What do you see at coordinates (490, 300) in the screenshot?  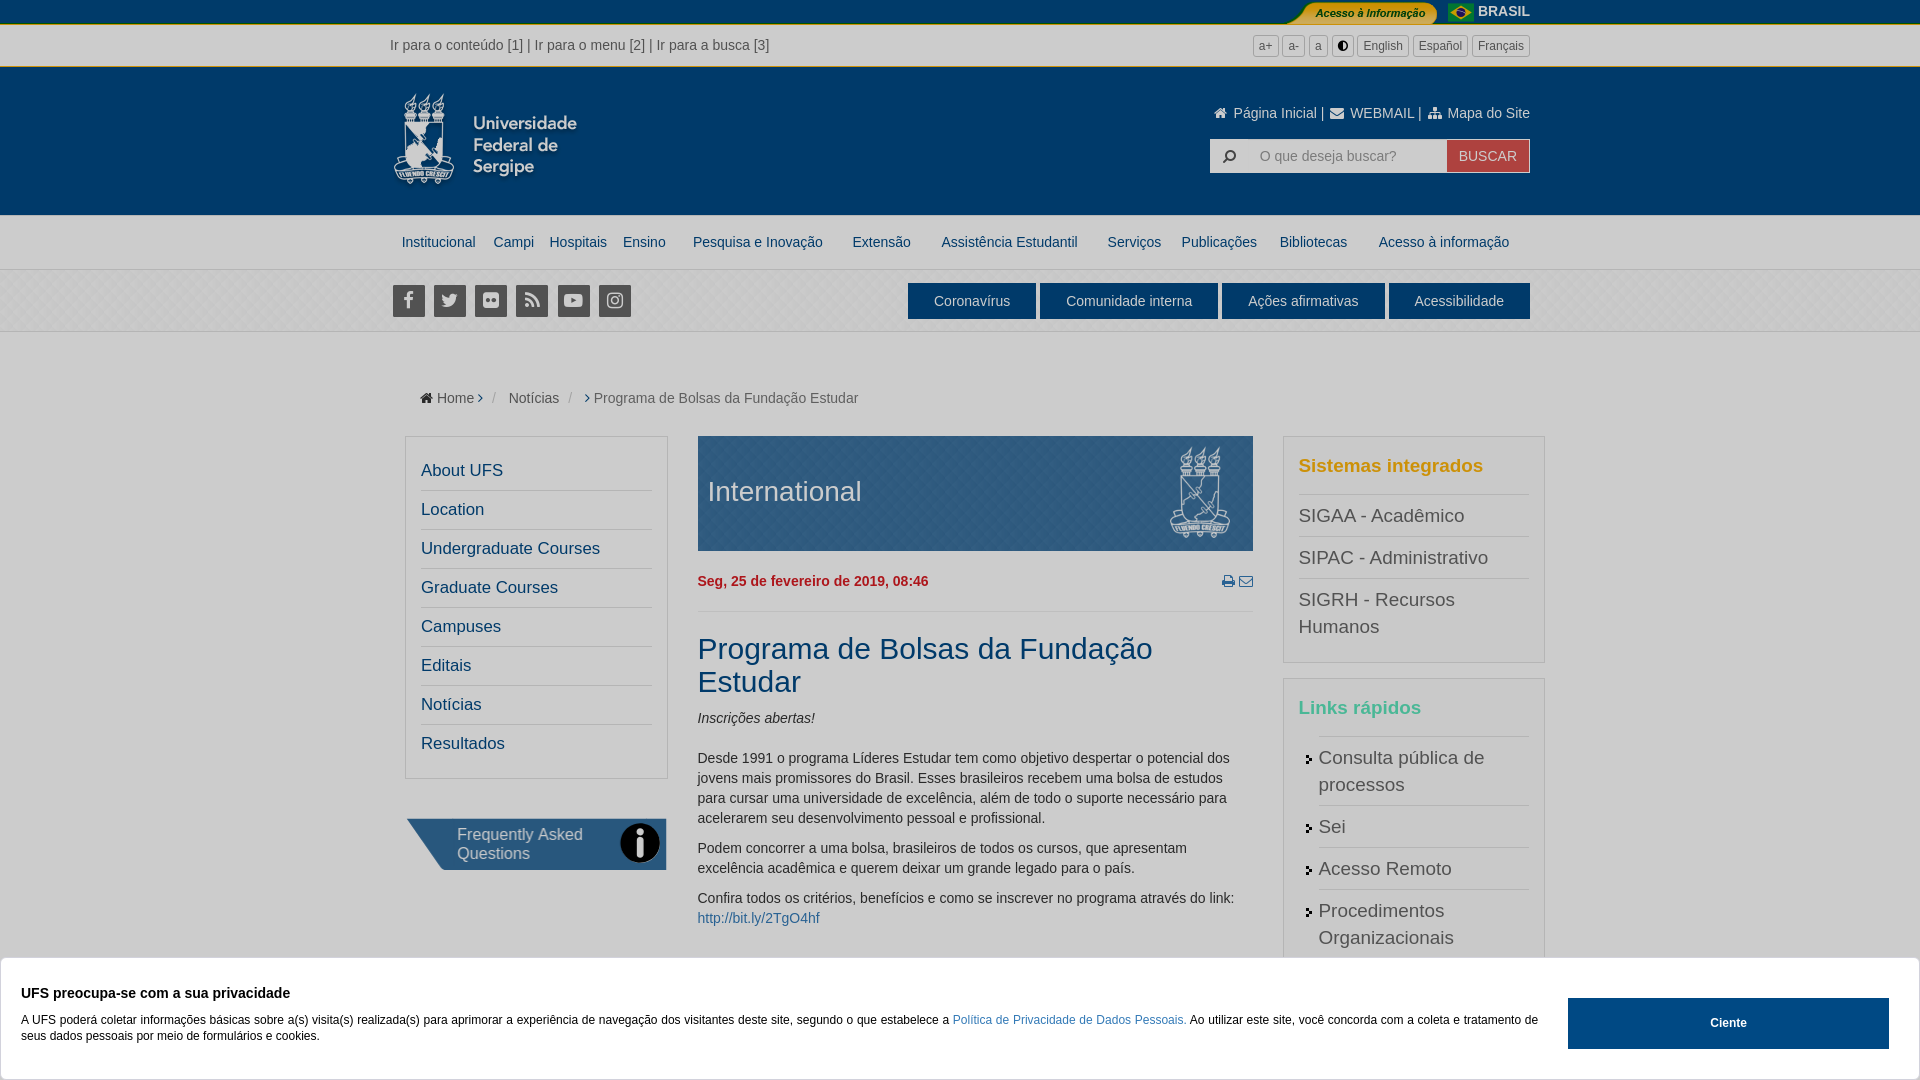 I see `Flickr` at bounding box center [490, 300].